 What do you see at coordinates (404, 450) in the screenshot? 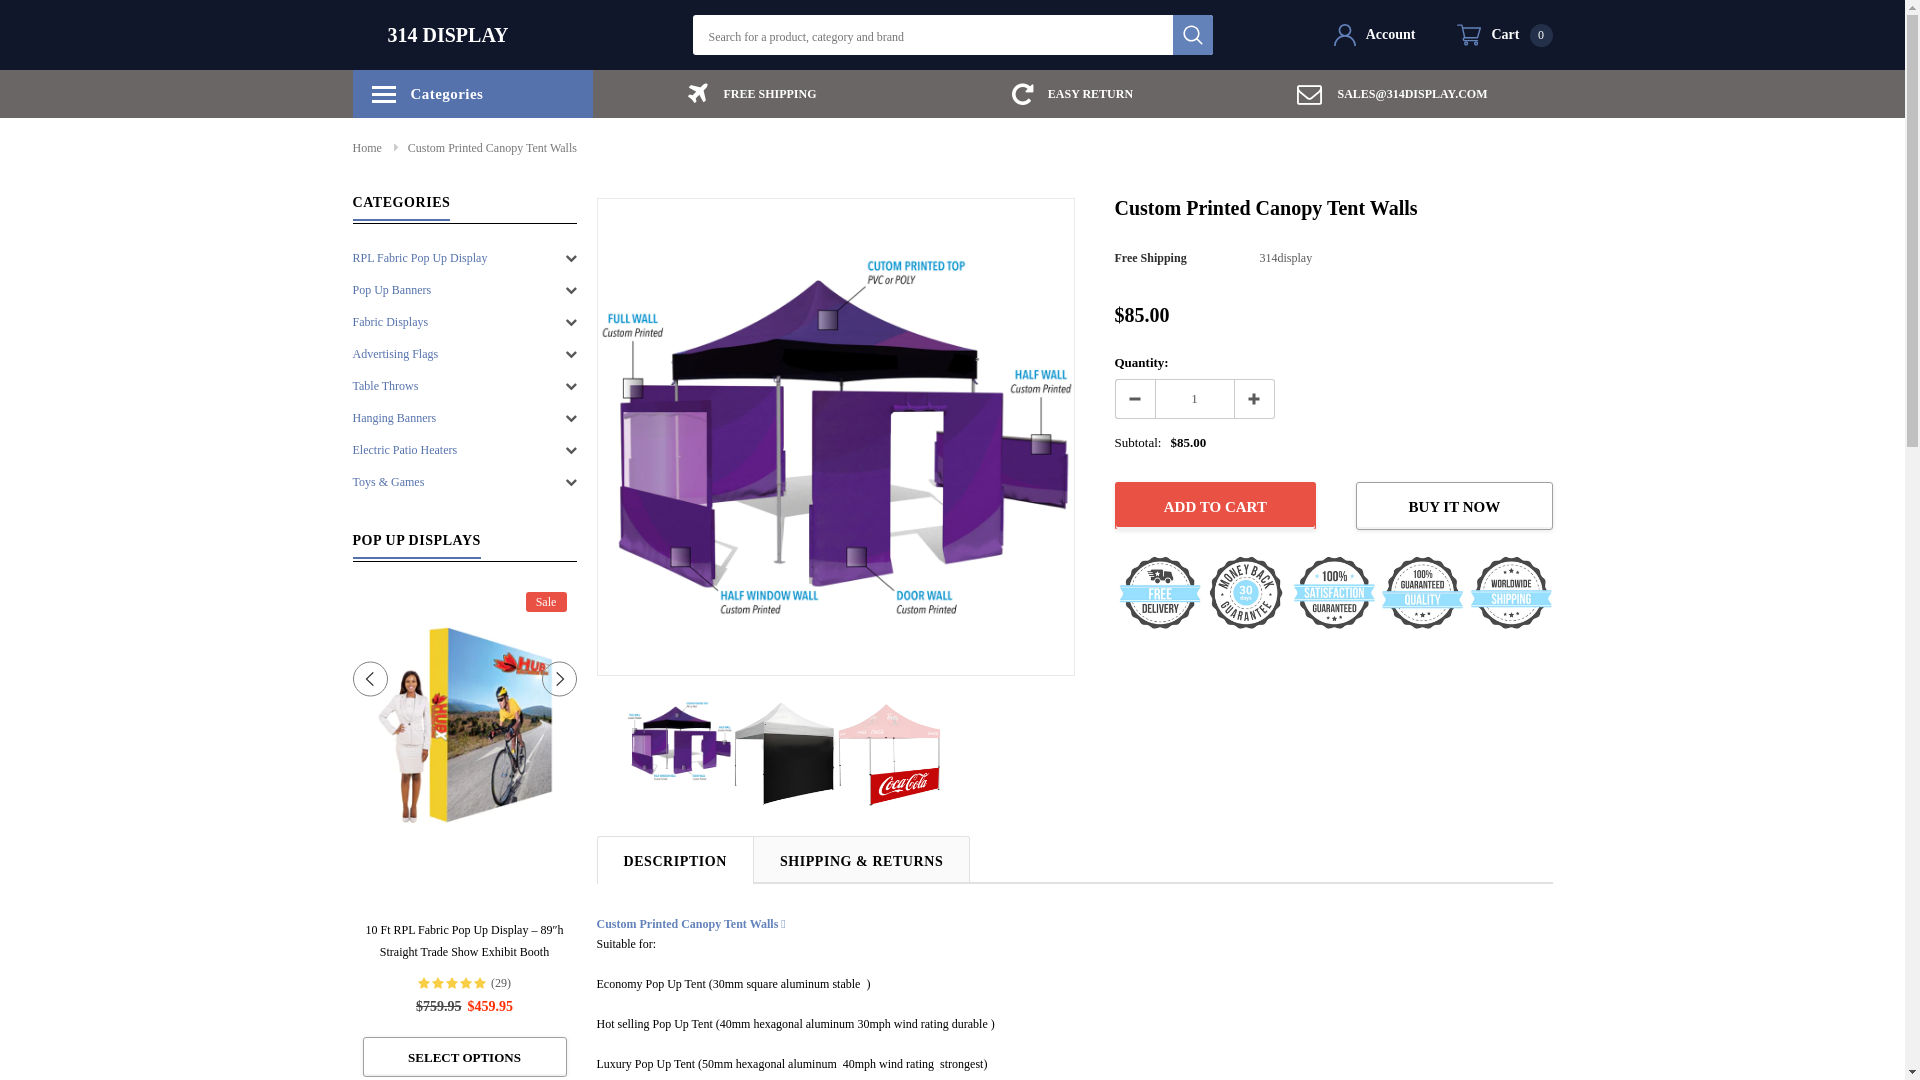
I see `Electric Patio Heaters` at bounding box center [404, 450].